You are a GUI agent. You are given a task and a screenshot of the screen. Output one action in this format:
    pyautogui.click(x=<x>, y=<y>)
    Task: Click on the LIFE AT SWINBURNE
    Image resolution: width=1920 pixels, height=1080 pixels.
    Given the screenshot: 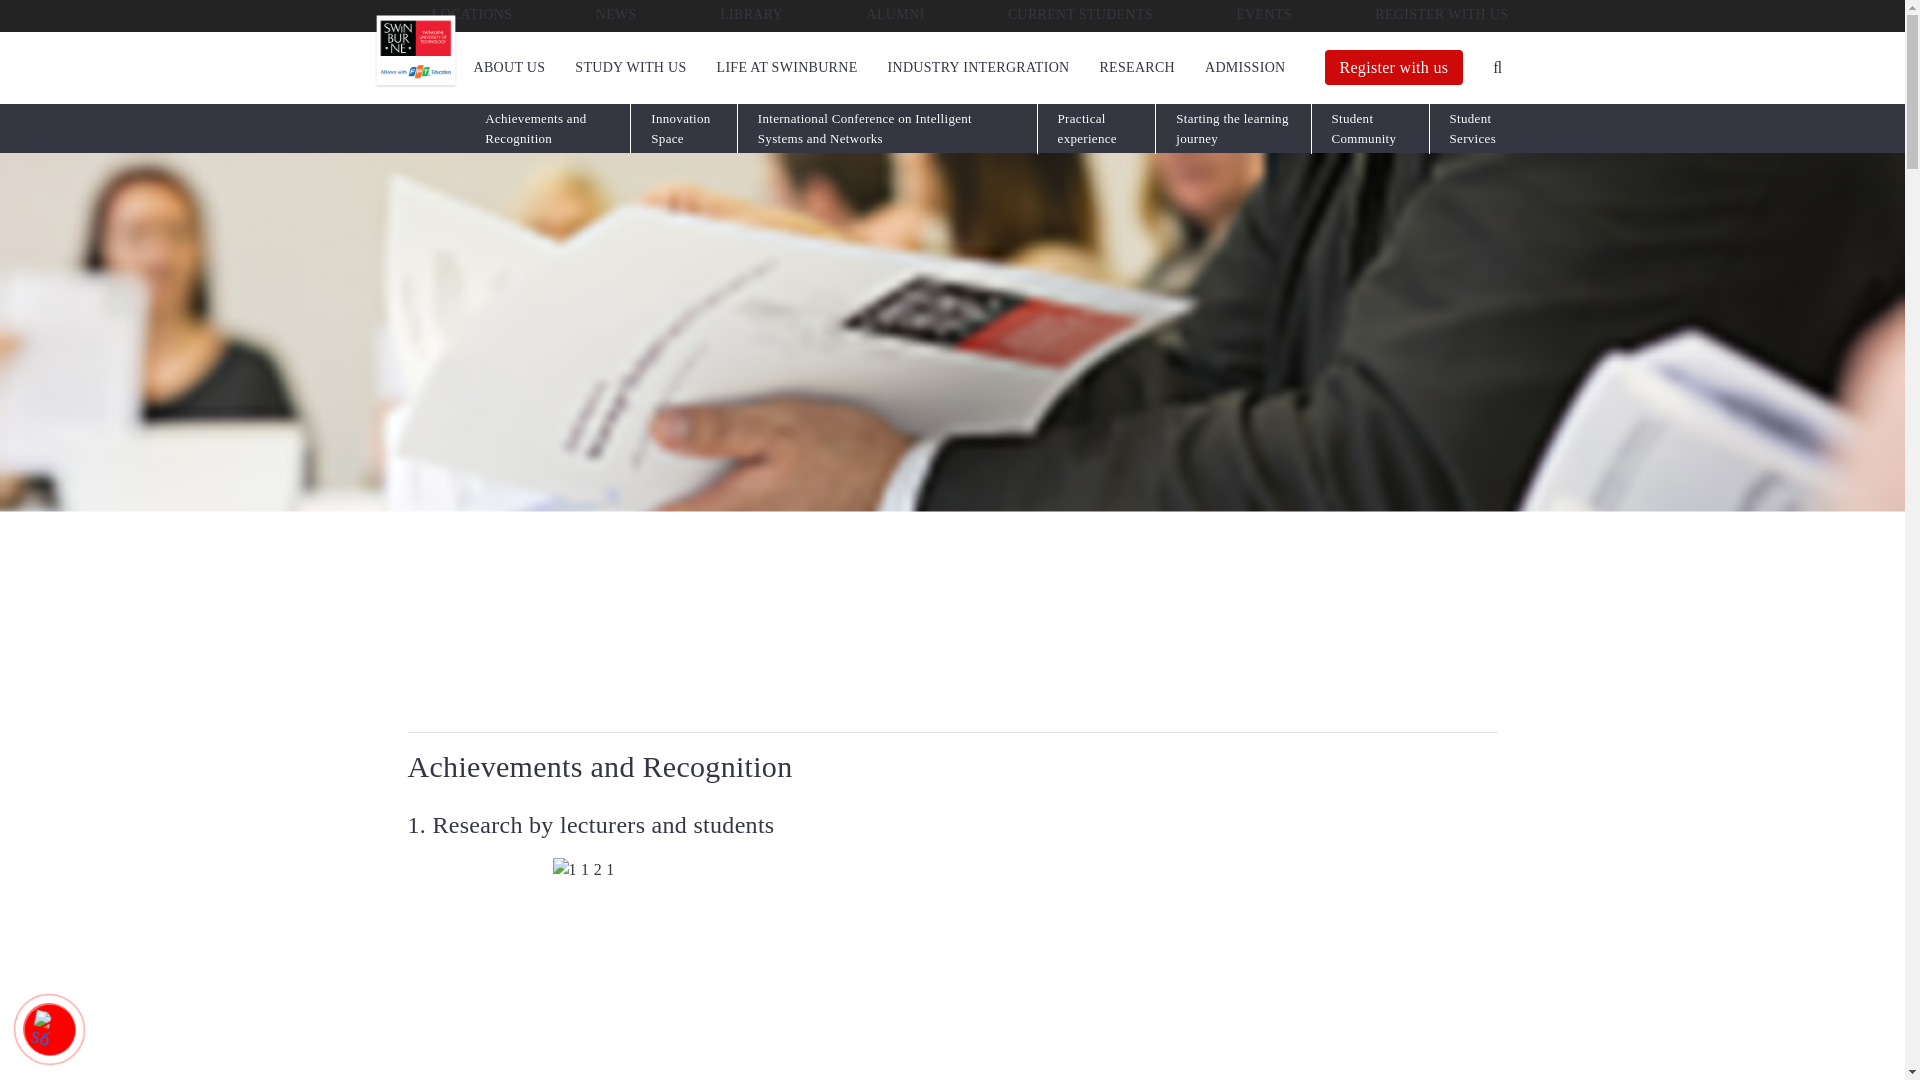 What is the action you would take?
    pyautogui.click(x=787, y=67)
    